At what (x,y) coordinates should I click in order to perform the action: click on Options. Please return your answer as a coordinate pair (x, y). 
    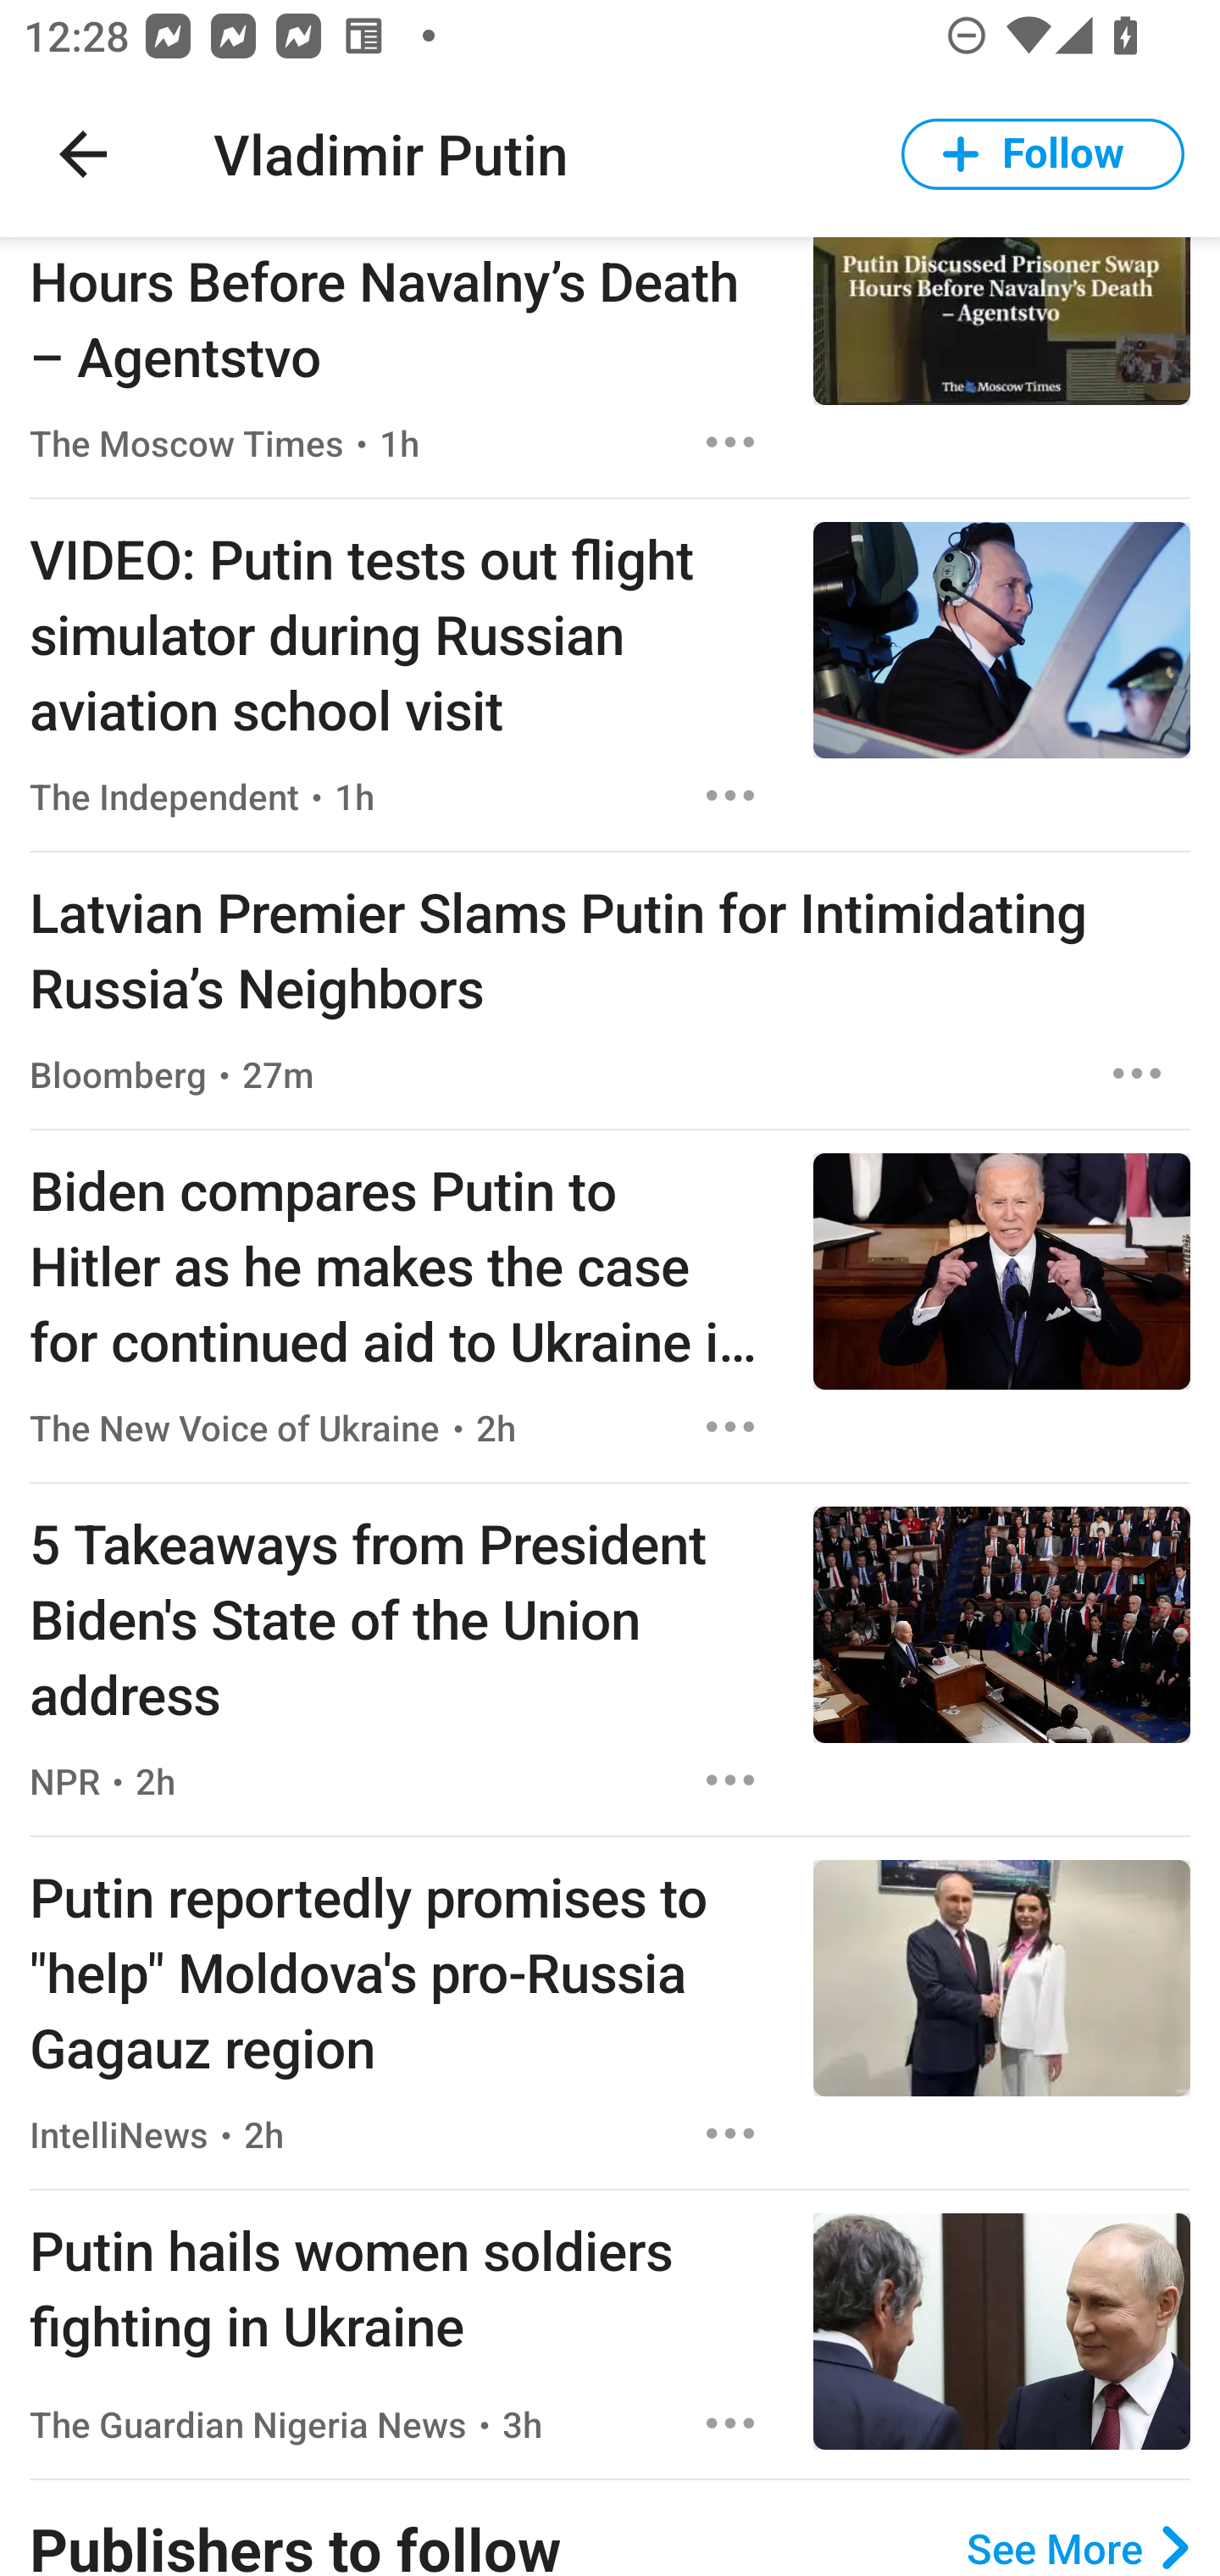
    Looking at the image, I should click on (730, 2423).